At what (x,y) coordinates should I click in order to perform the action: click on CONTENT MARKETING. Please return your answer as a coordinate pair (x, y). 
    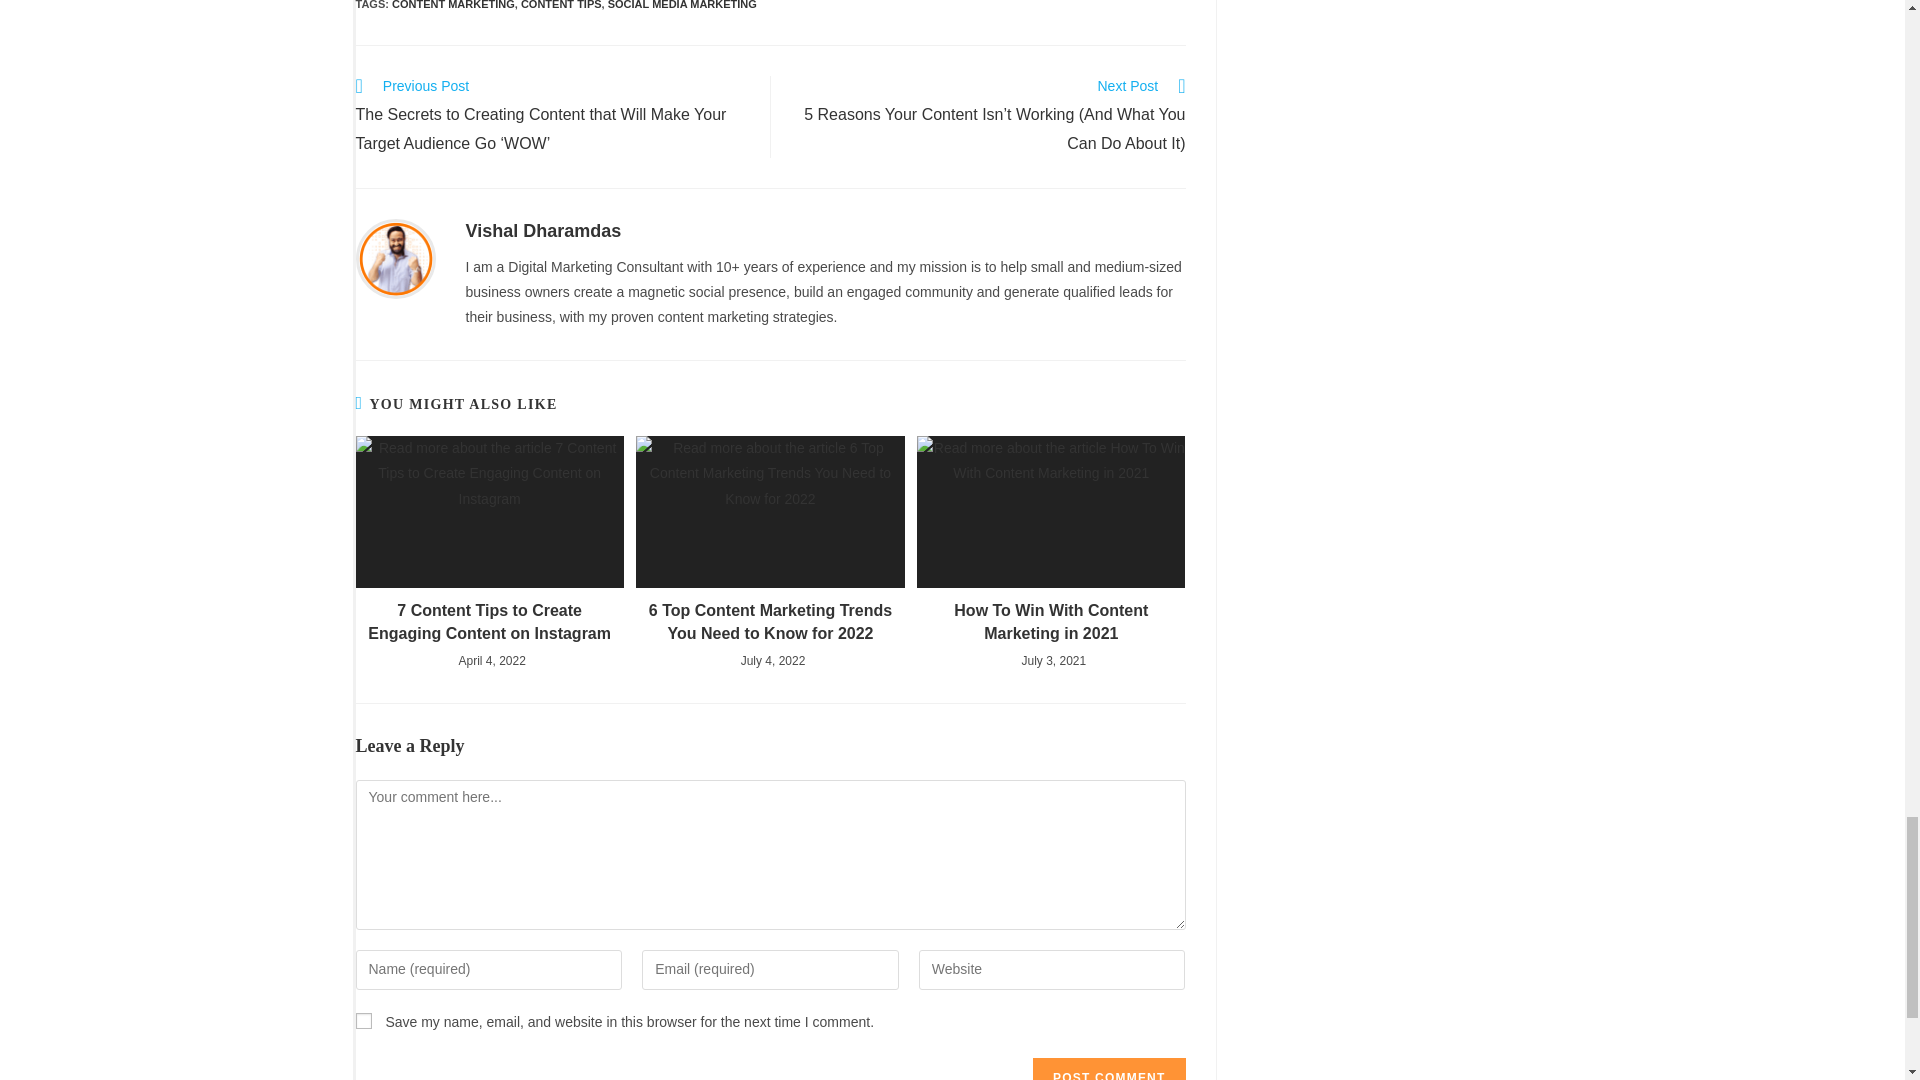
    Looking at the image, I should click on (452, 4).